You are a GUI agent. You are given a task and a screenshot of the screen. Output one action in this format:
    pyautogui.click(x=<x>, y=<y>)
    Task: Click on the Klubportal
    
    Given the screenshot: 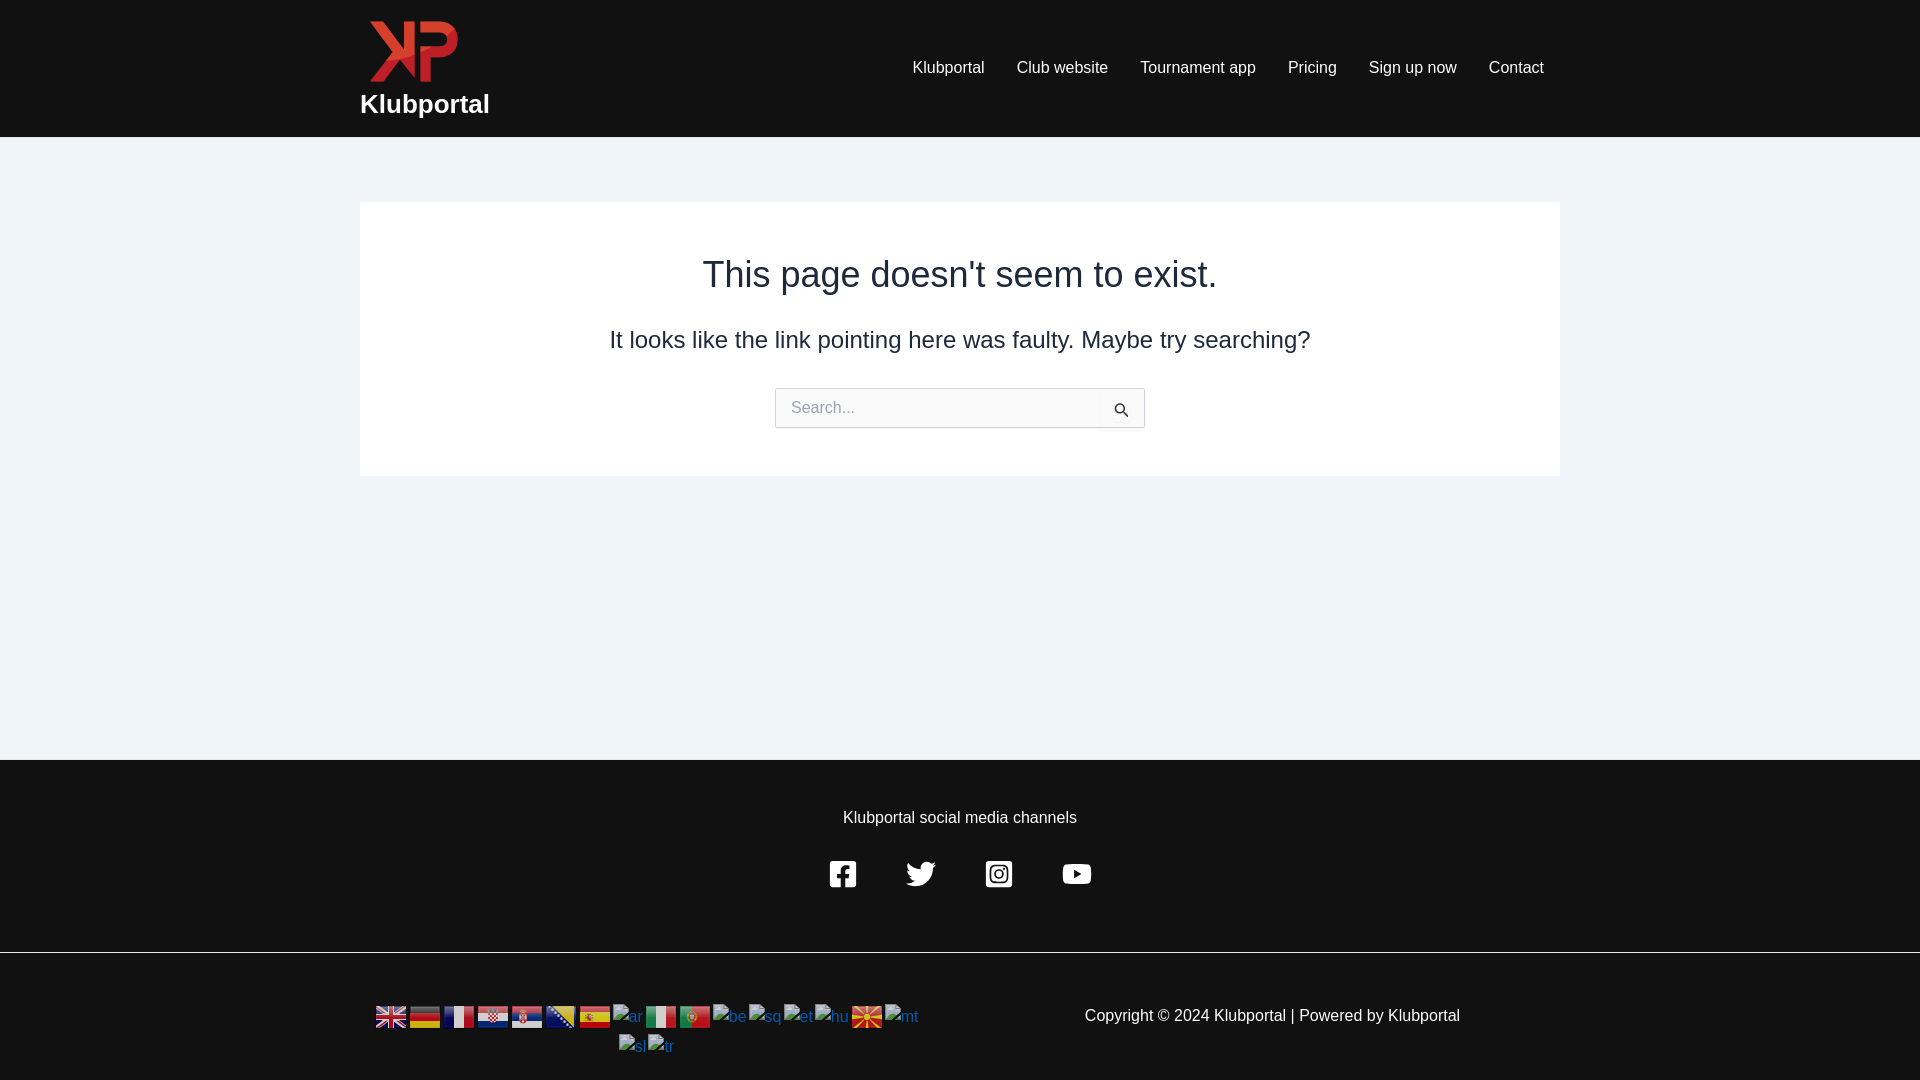 What is the action you would take?
    pyautogui.click(x=948, y=68)
    